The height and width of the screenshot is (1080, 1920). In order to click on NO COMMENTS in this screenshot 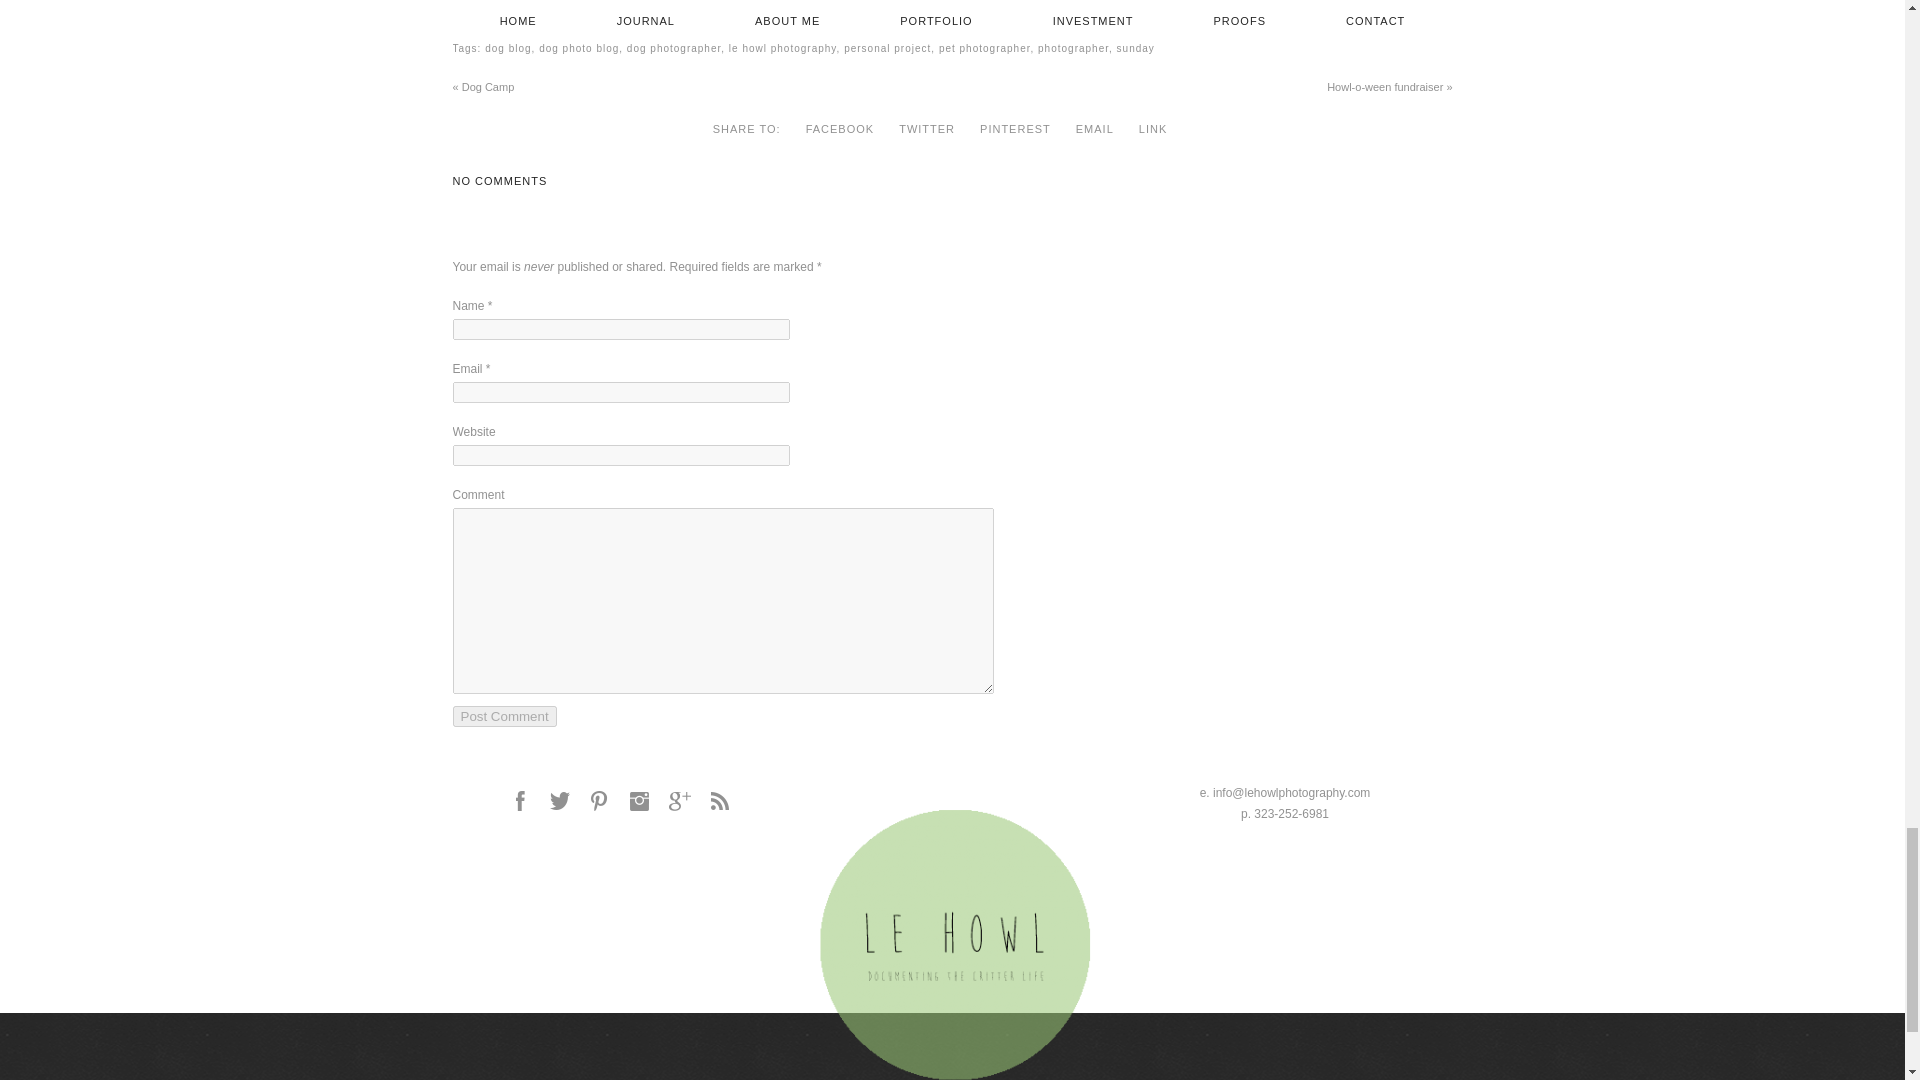, I will do `click(499, 181)`.